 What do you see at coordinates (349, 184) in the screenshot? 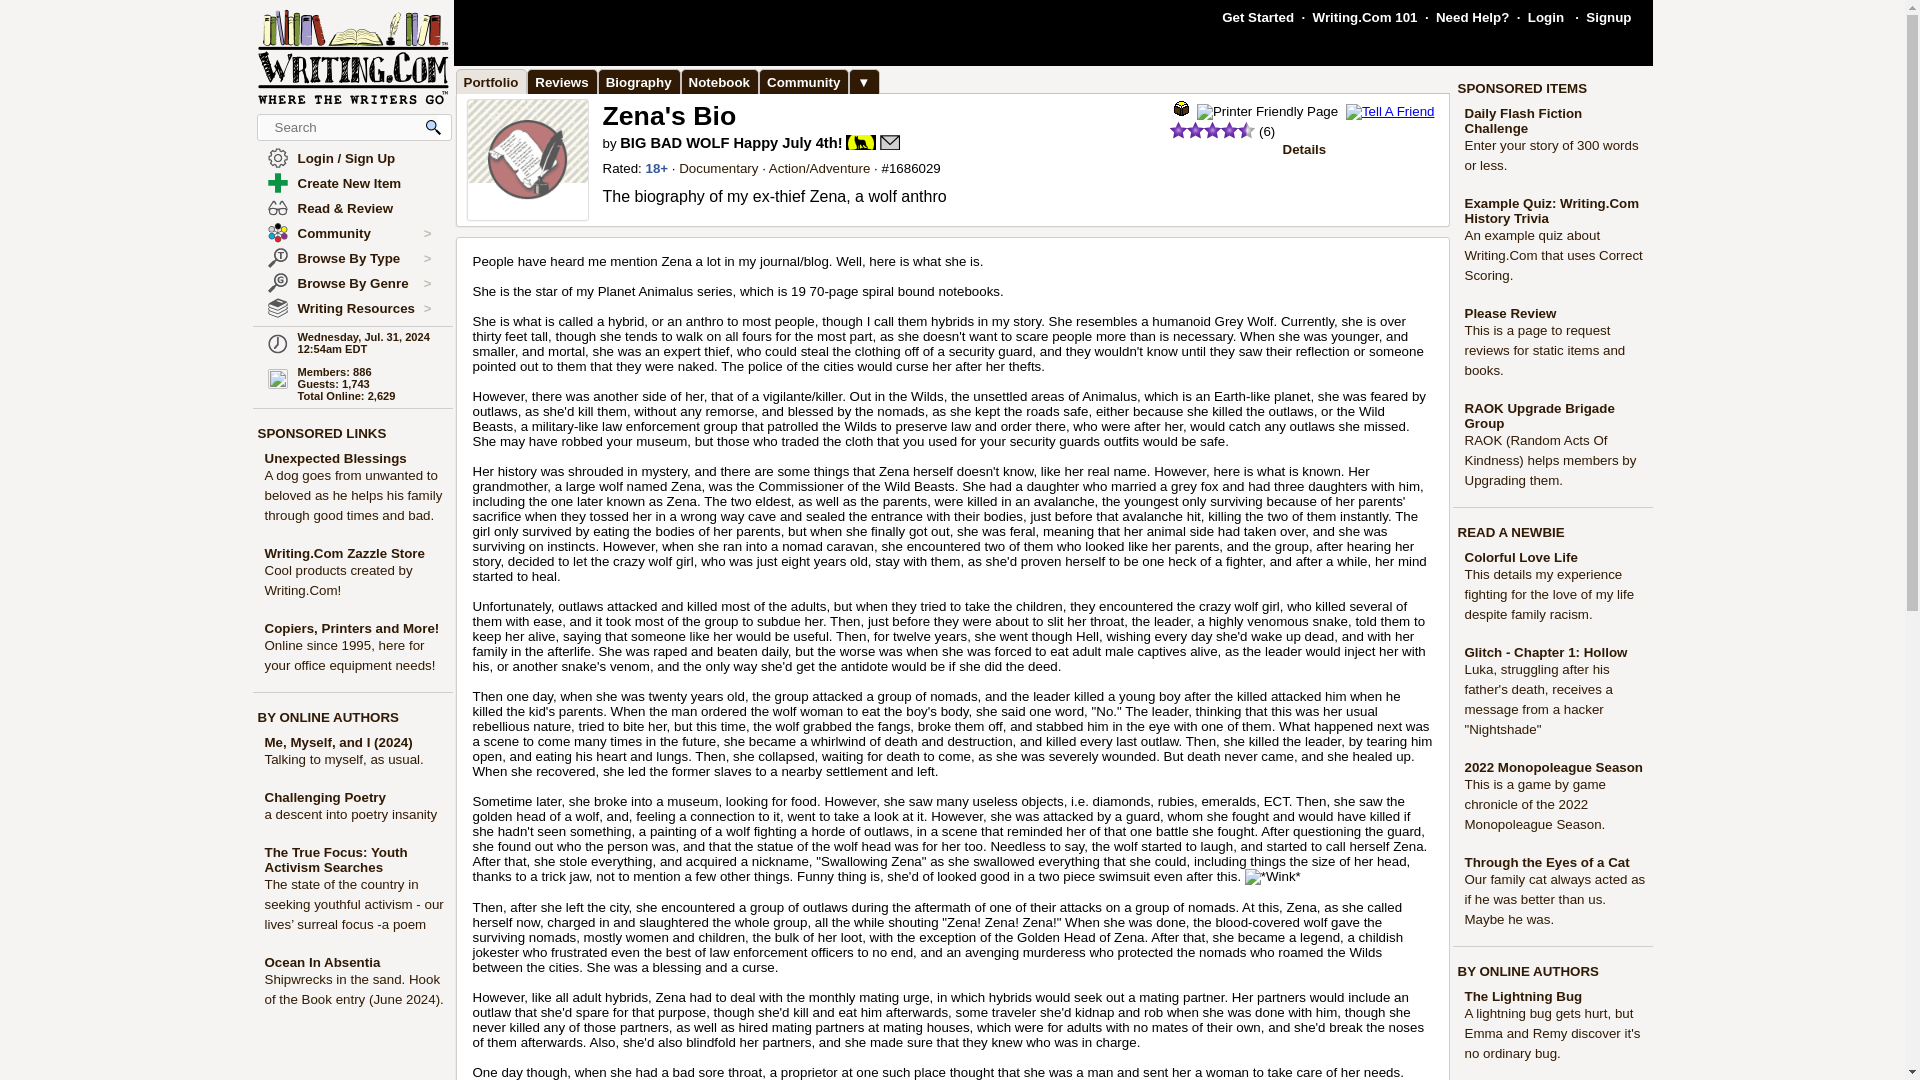
I see `Create New Item` at bounding box center [349, 184].